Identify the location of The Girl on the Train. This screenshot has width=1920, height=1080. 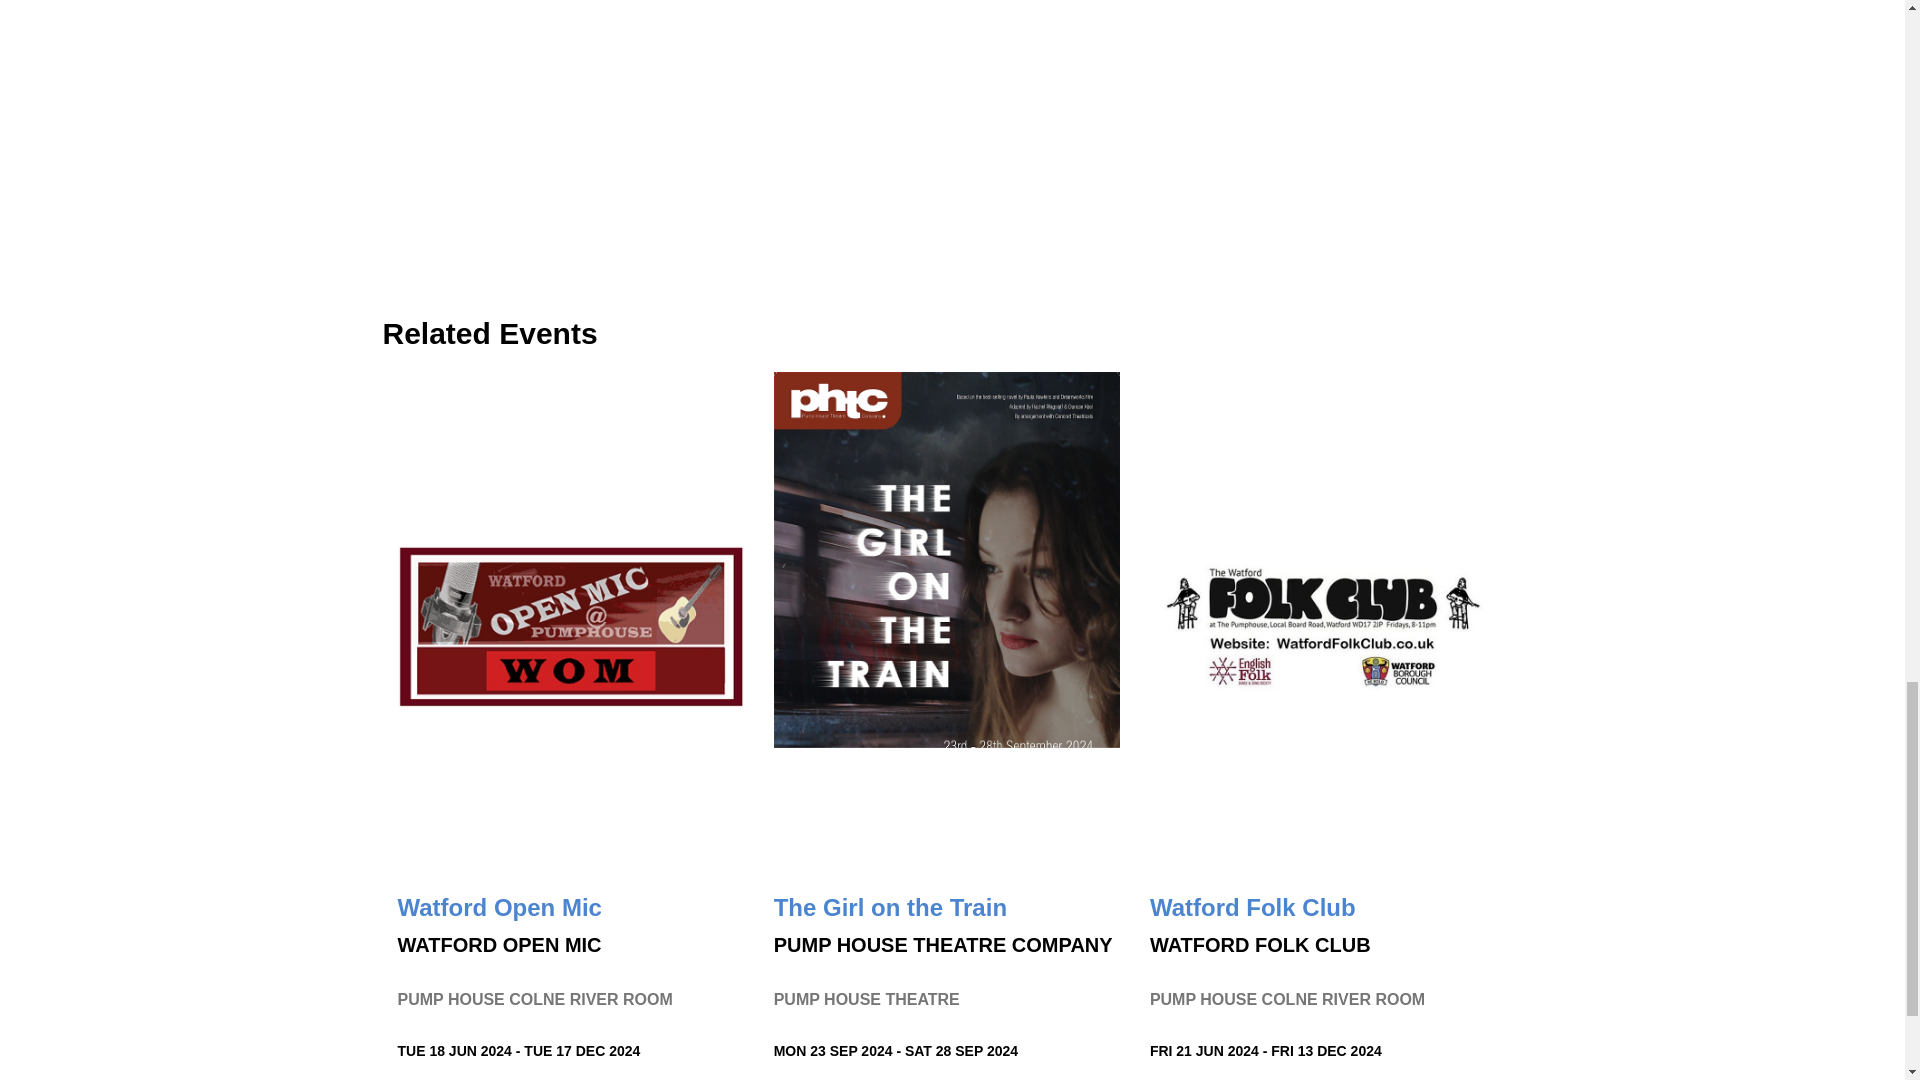
(890, 908).